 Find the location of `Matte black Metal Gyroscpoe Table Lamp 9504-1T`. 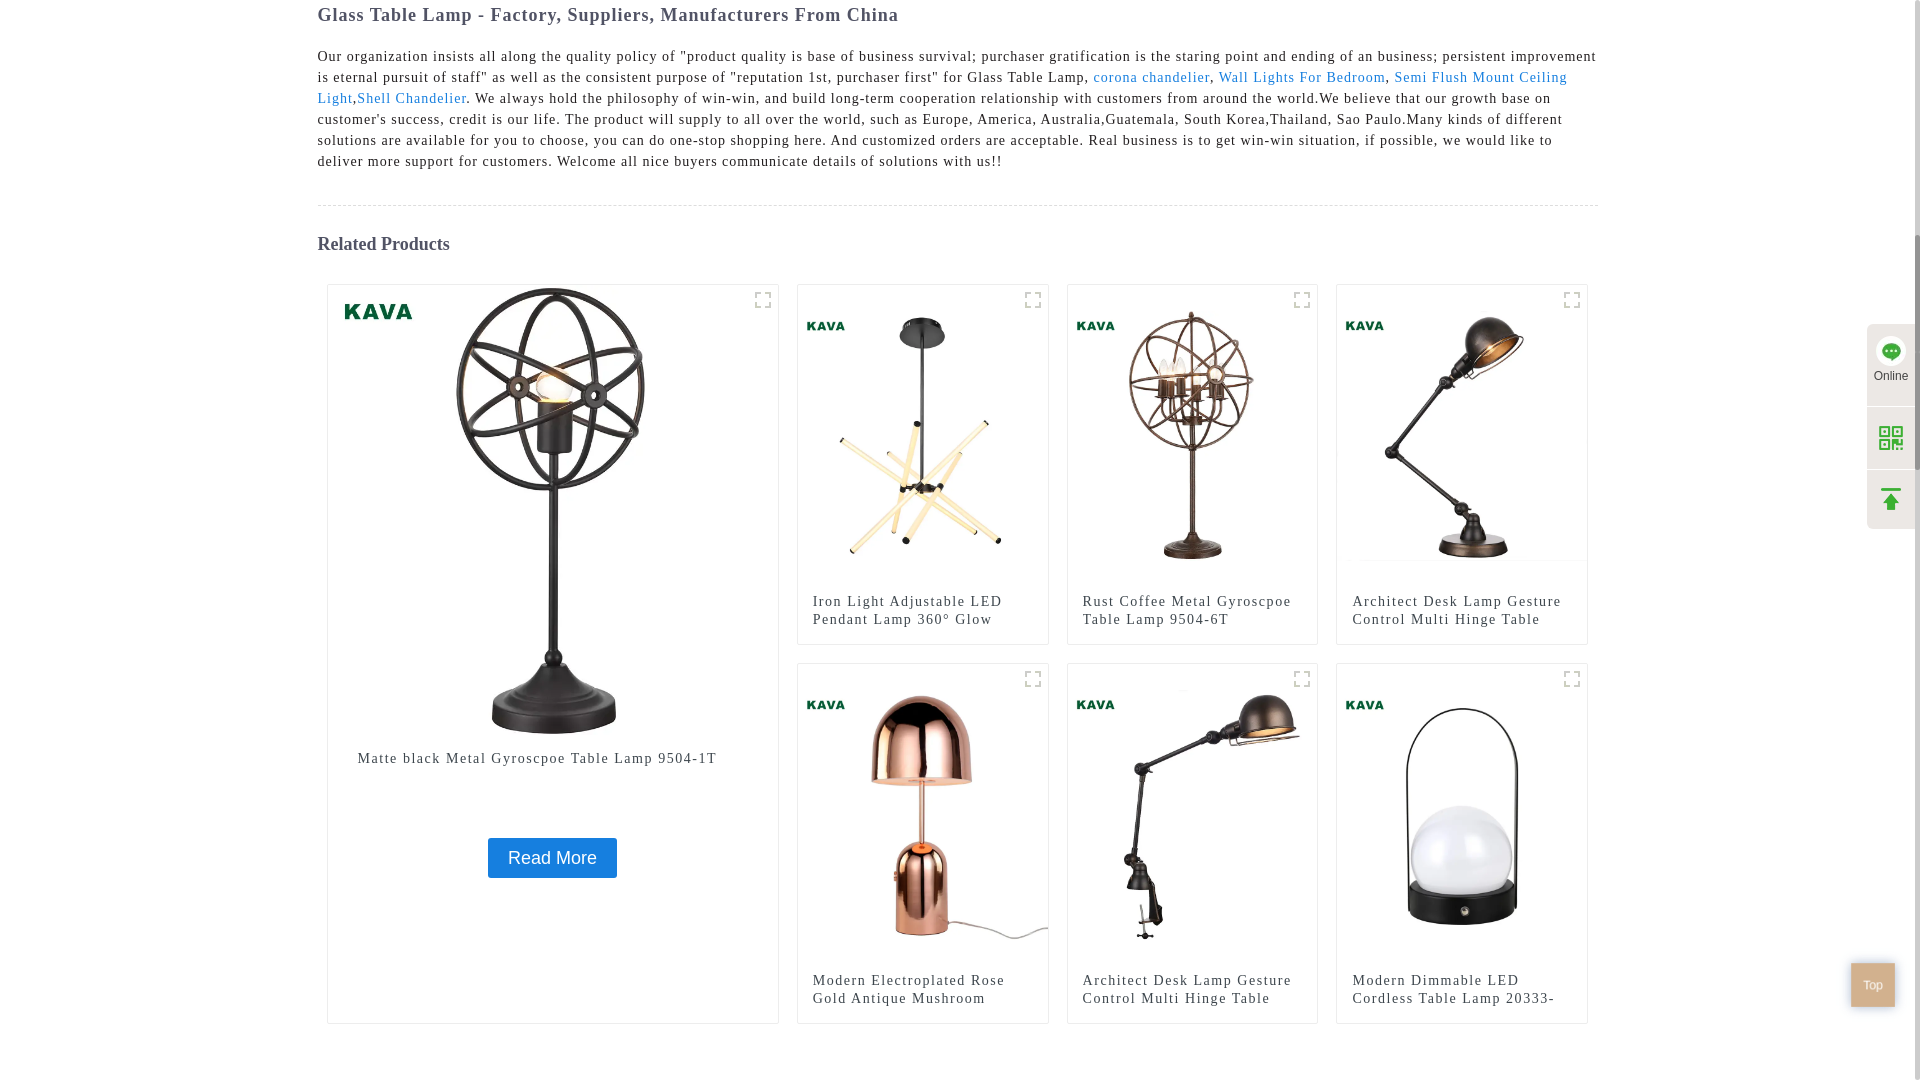

Matte black Metal Gyroscpoe Table Lamp 9504-1T is located at coordinates (762, 300).